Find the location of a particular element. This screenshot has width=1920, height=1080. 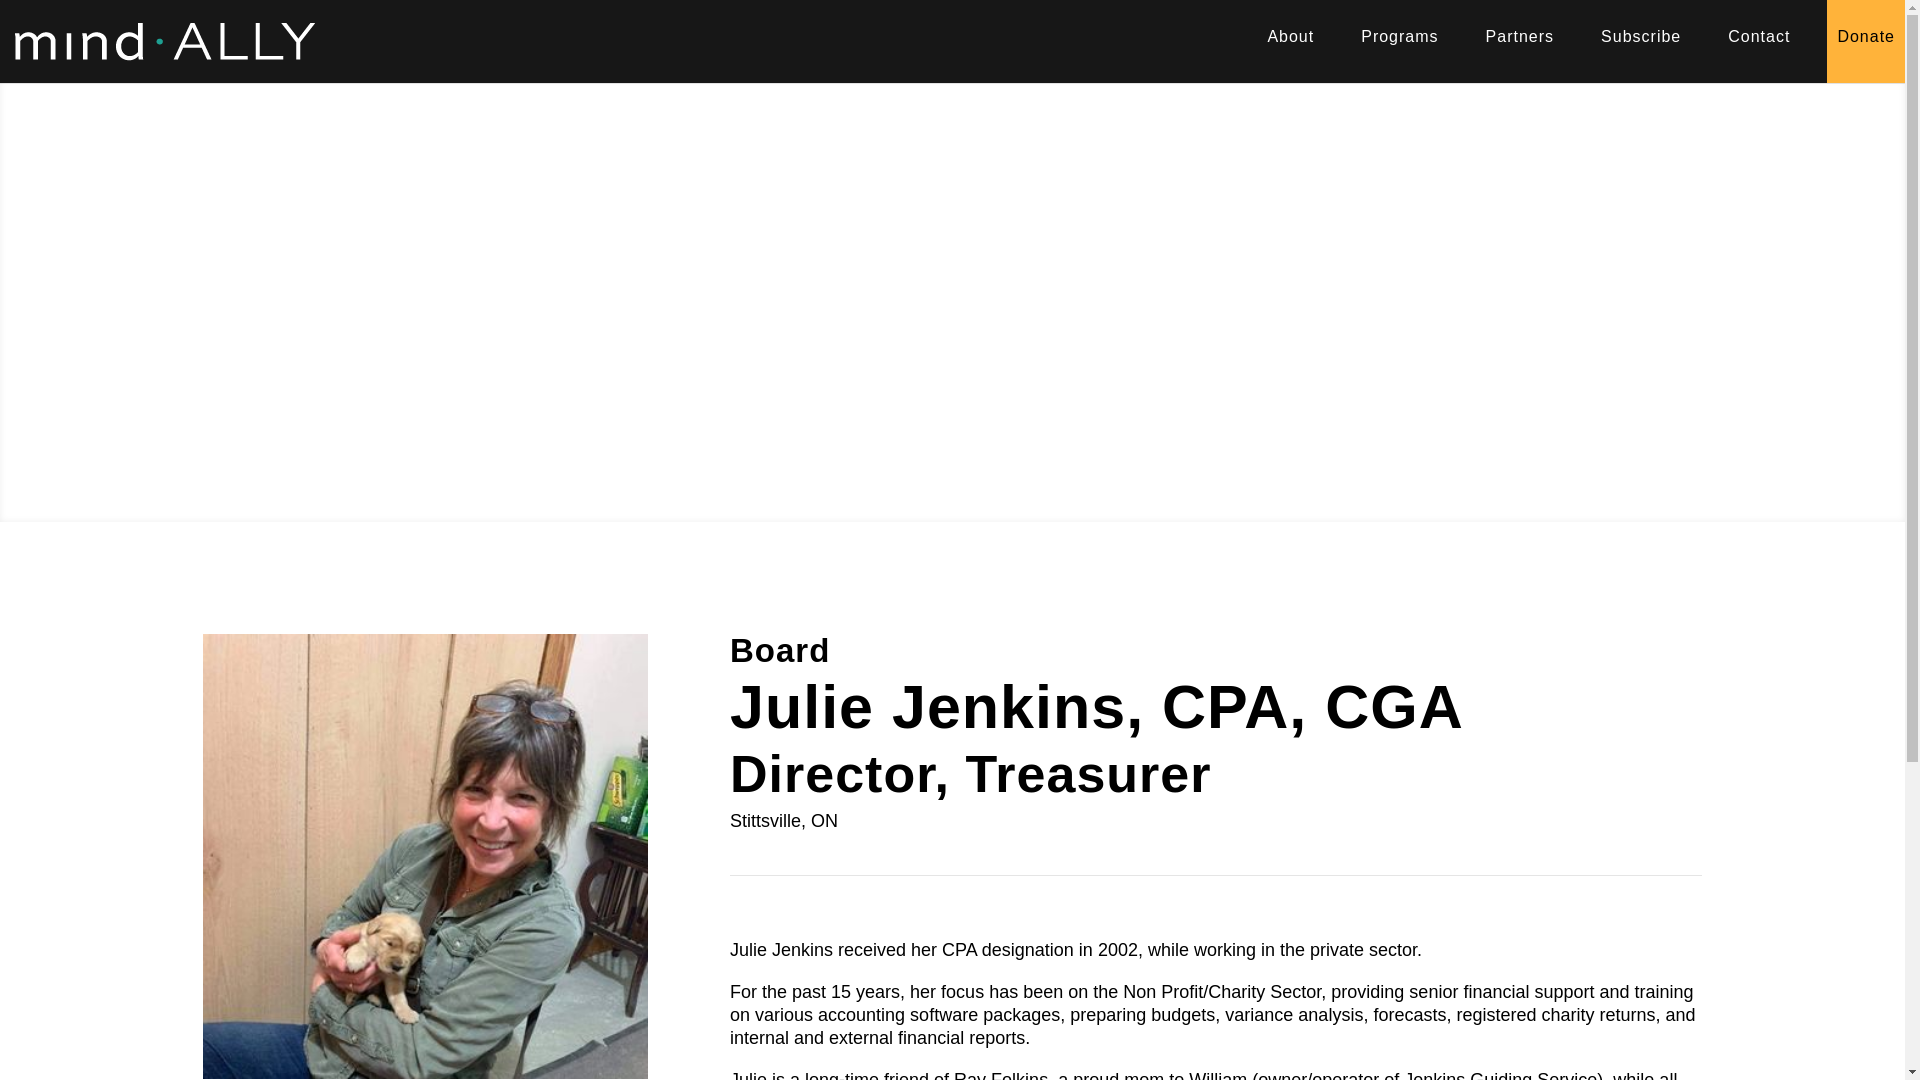

Board is located at coordinates (779, 650).